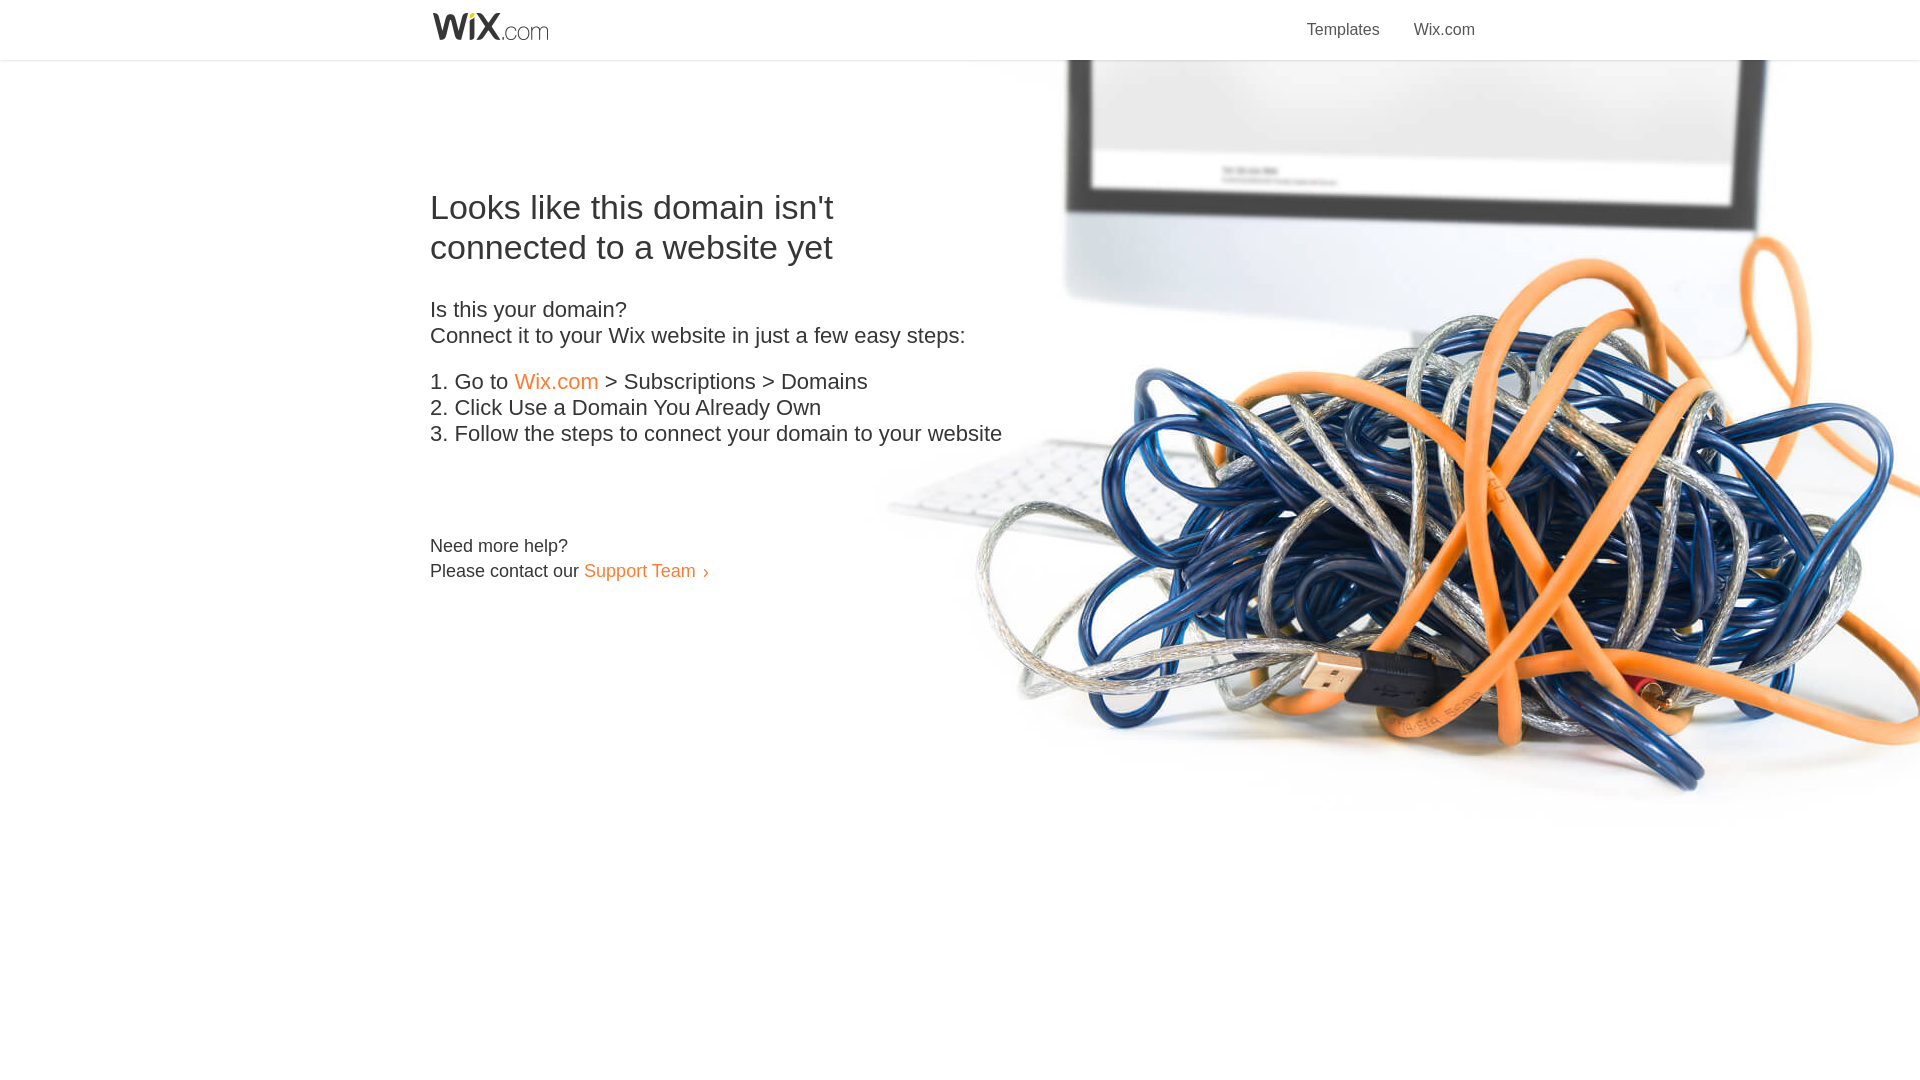 The height and width of the screenshot is (1080, 1920). Describe the element at coordinates (1444, 18) in the screenshot. I see `Wix.com` at that location.